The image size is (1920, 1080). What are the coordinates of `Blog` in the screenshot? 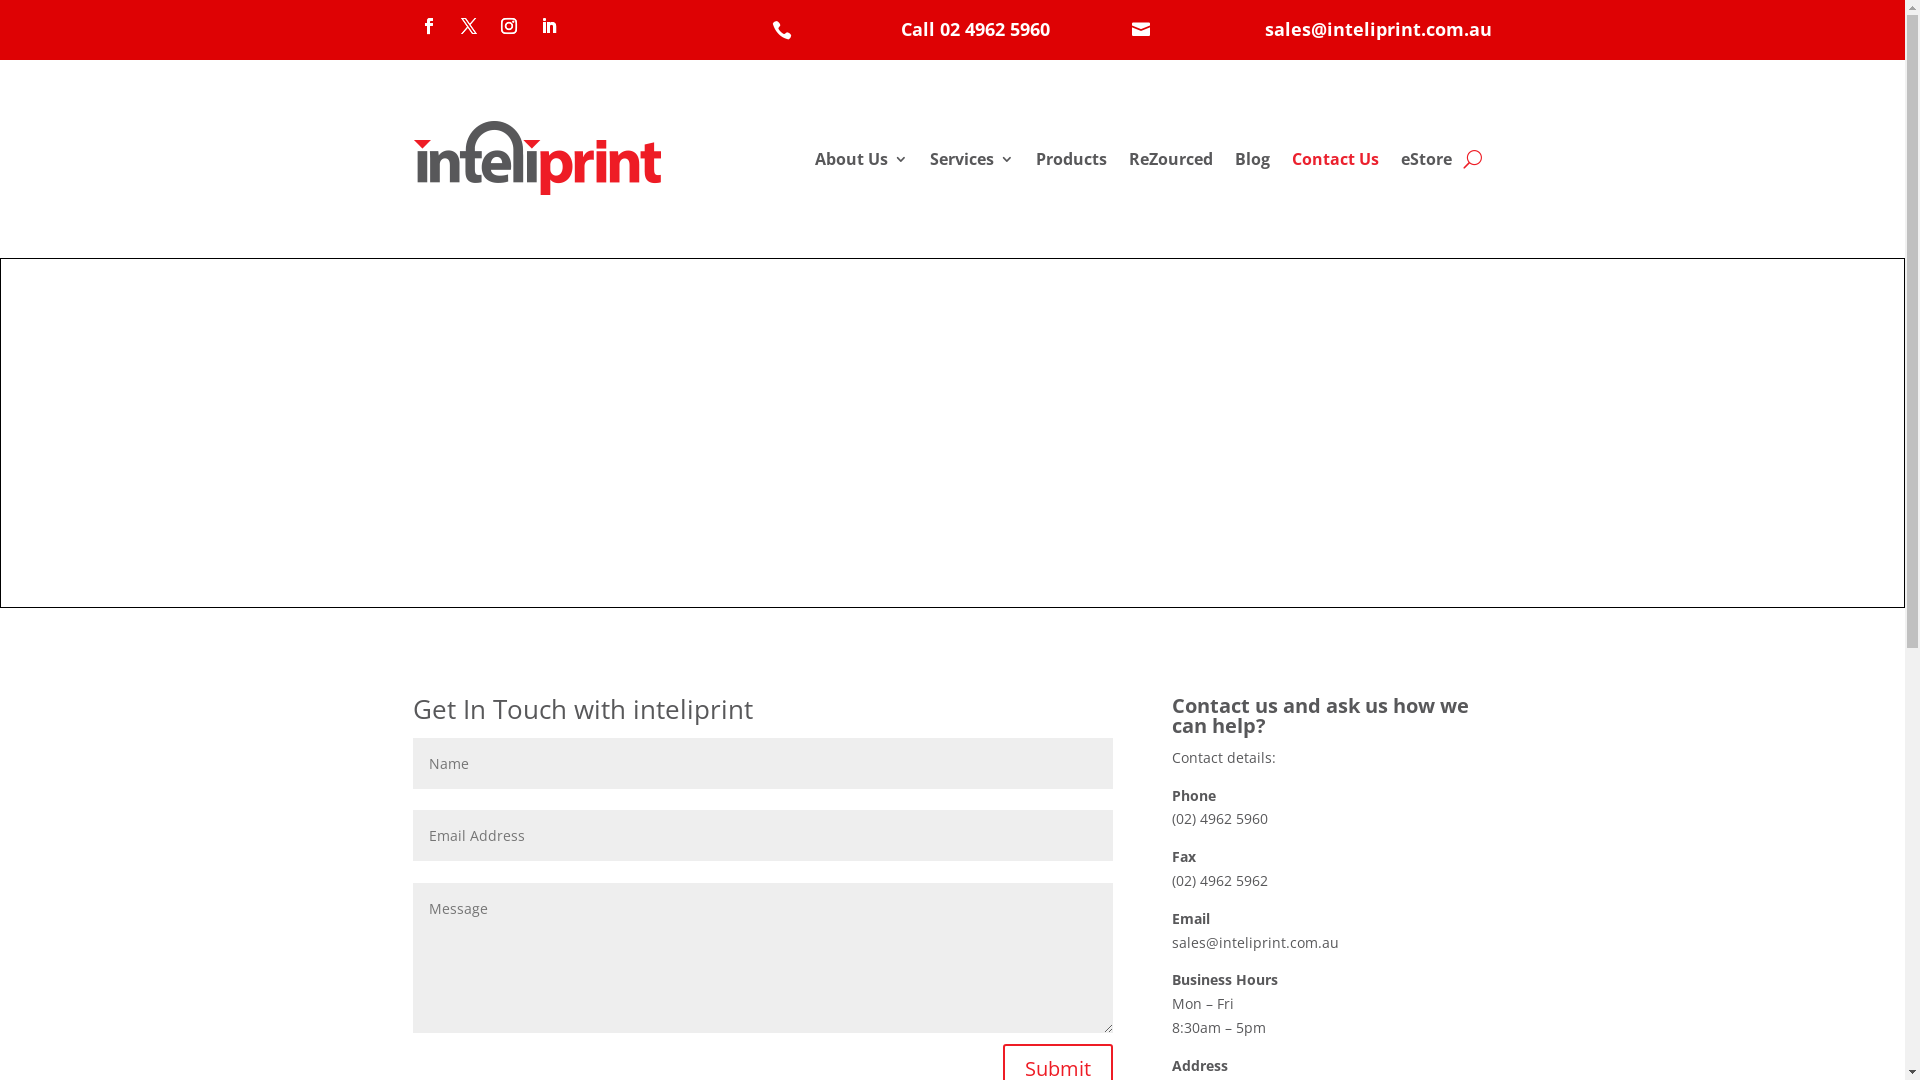 It's located at (1252, 159).